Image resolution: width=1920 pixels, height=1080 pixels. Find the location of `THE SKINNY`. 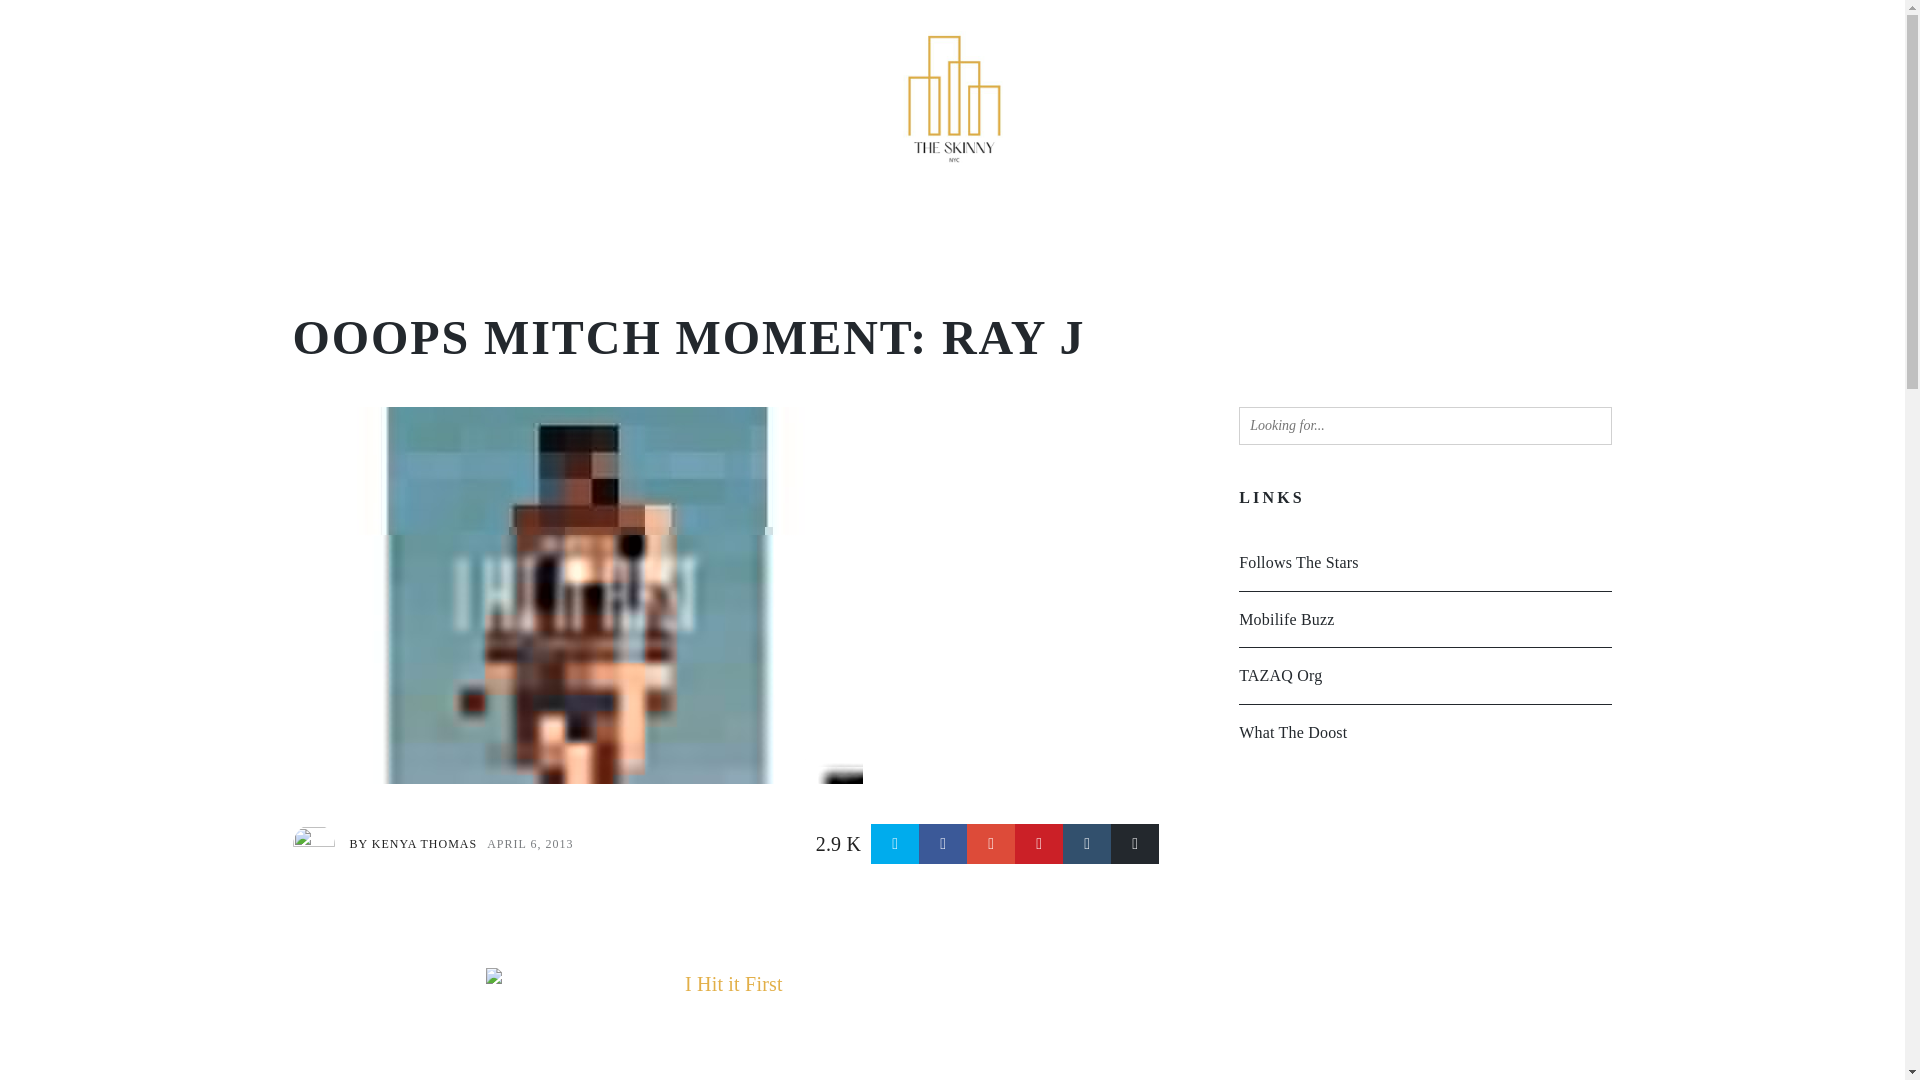

THE SKINNY is located at coordinates (606, 226).